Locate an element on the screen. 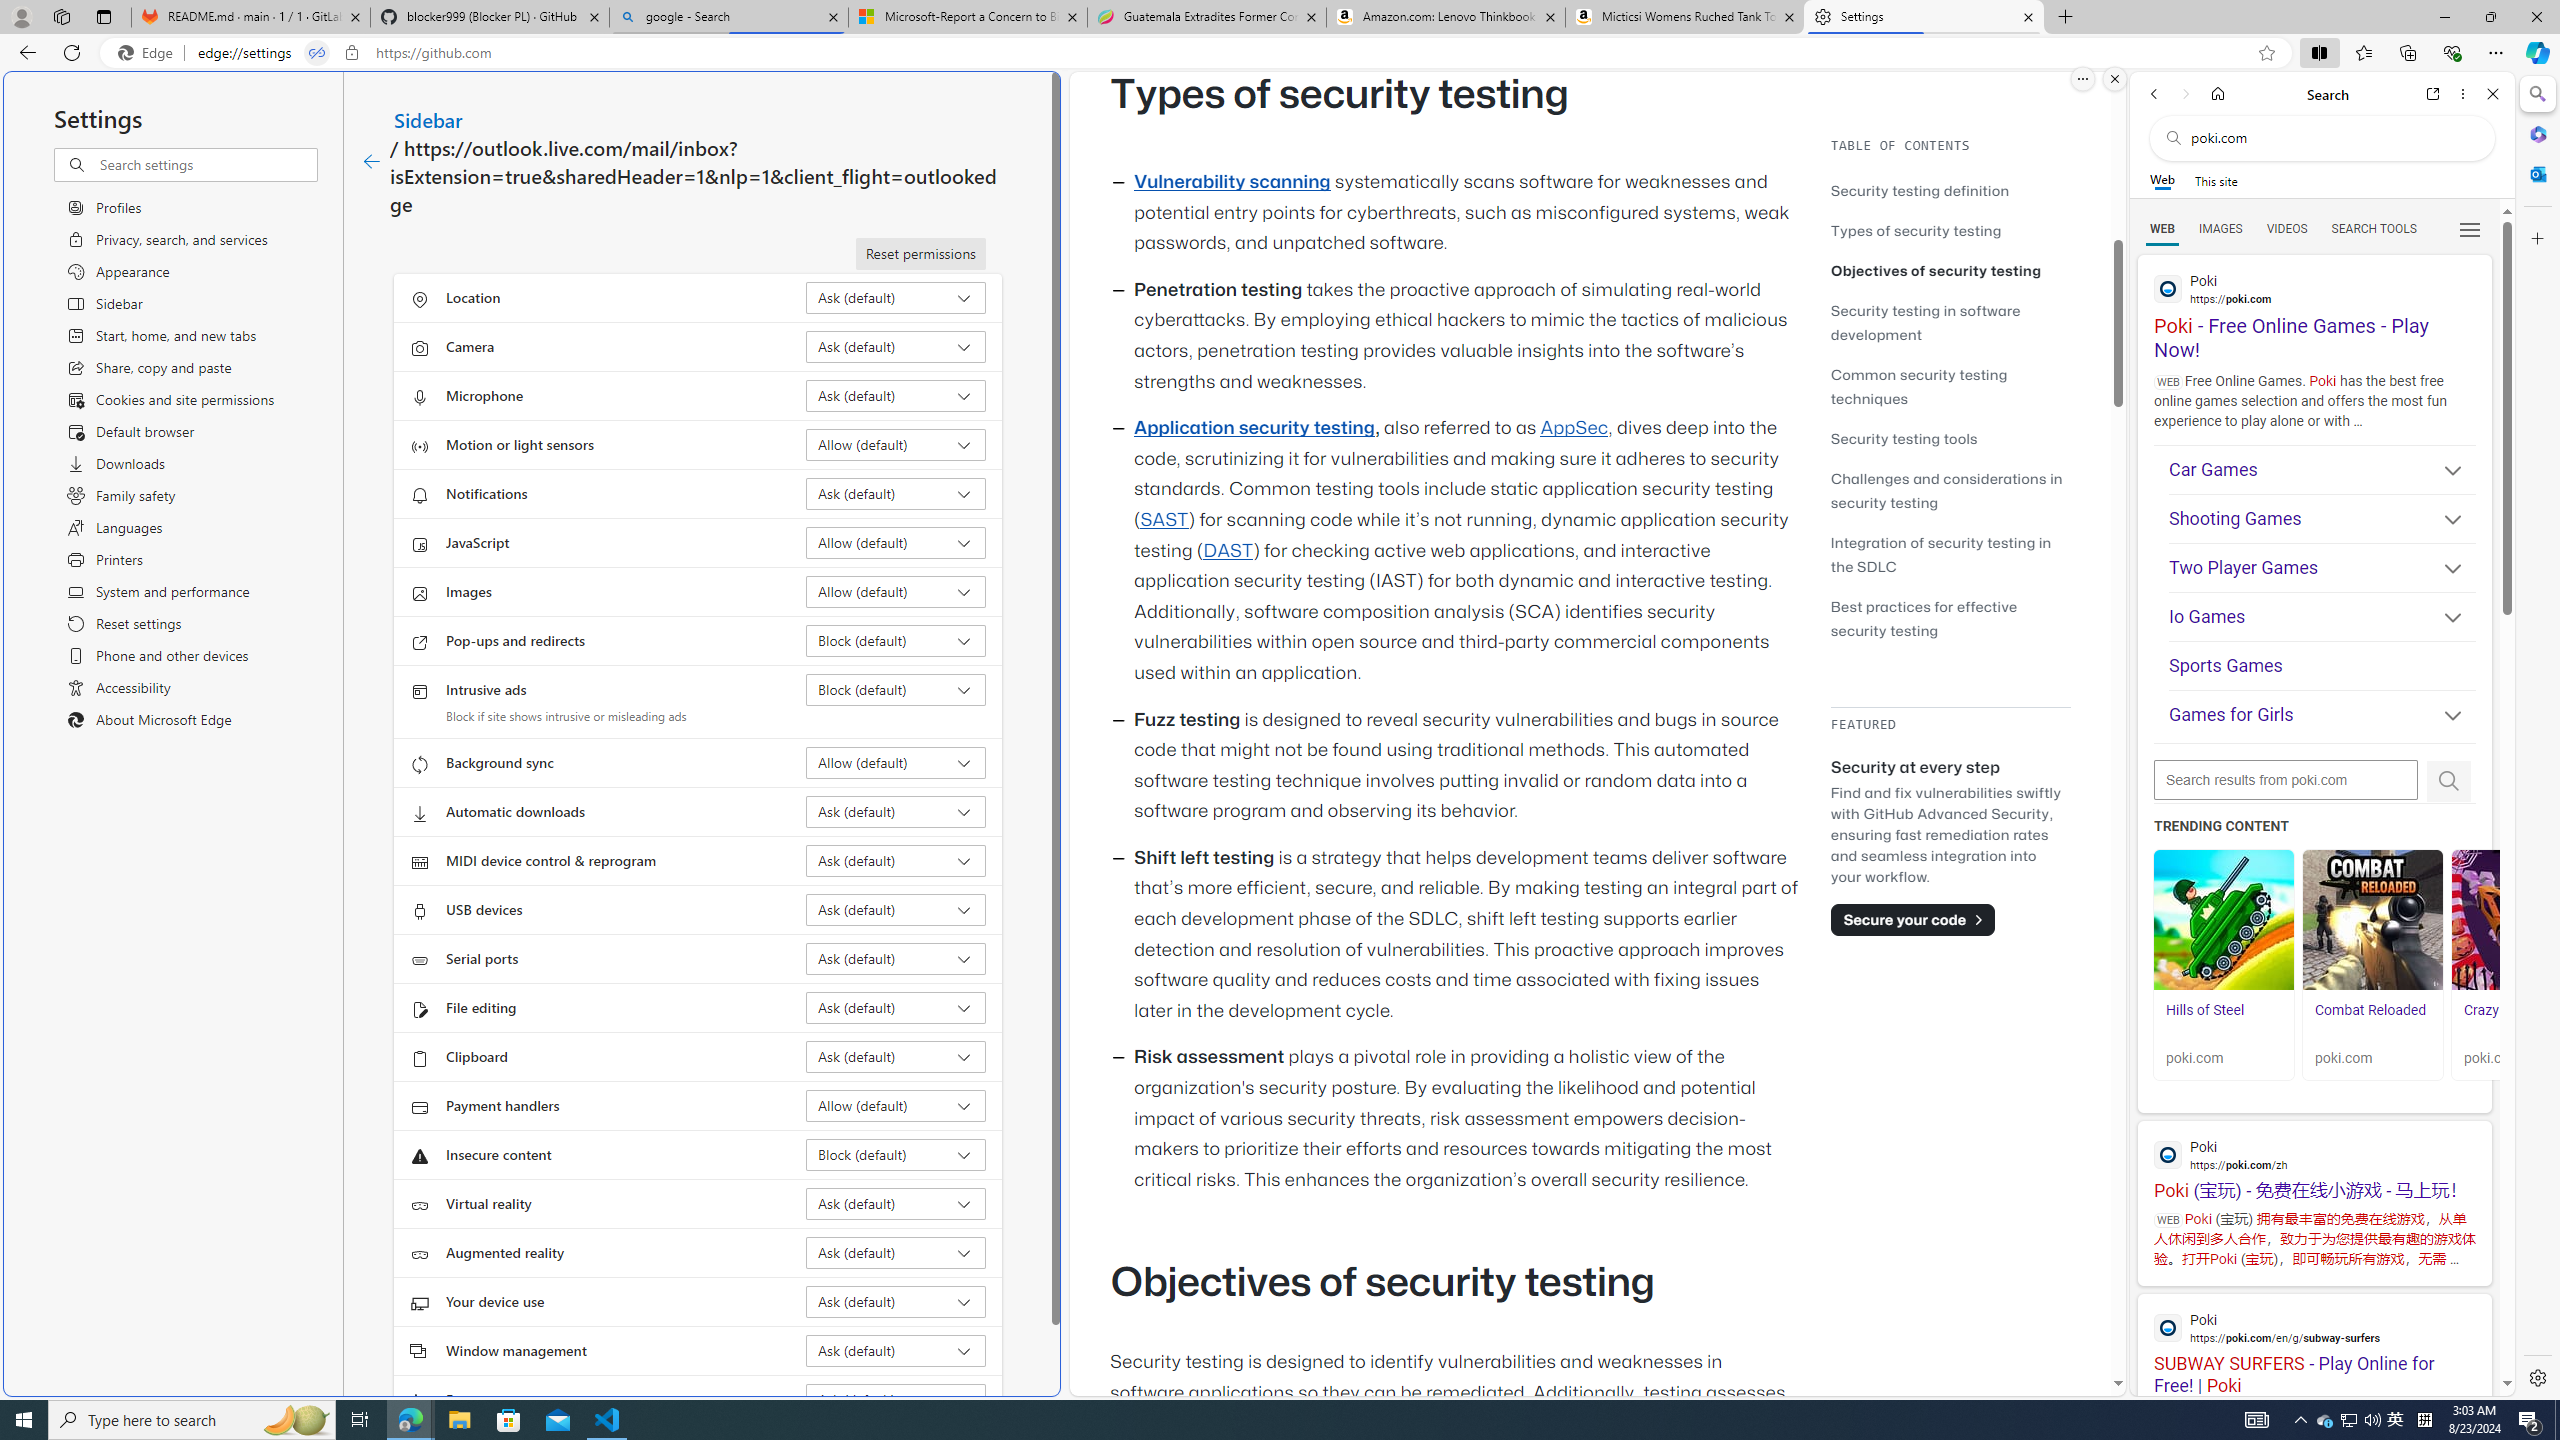  Show More Games for Girls is located at coordinates (2444, 716).